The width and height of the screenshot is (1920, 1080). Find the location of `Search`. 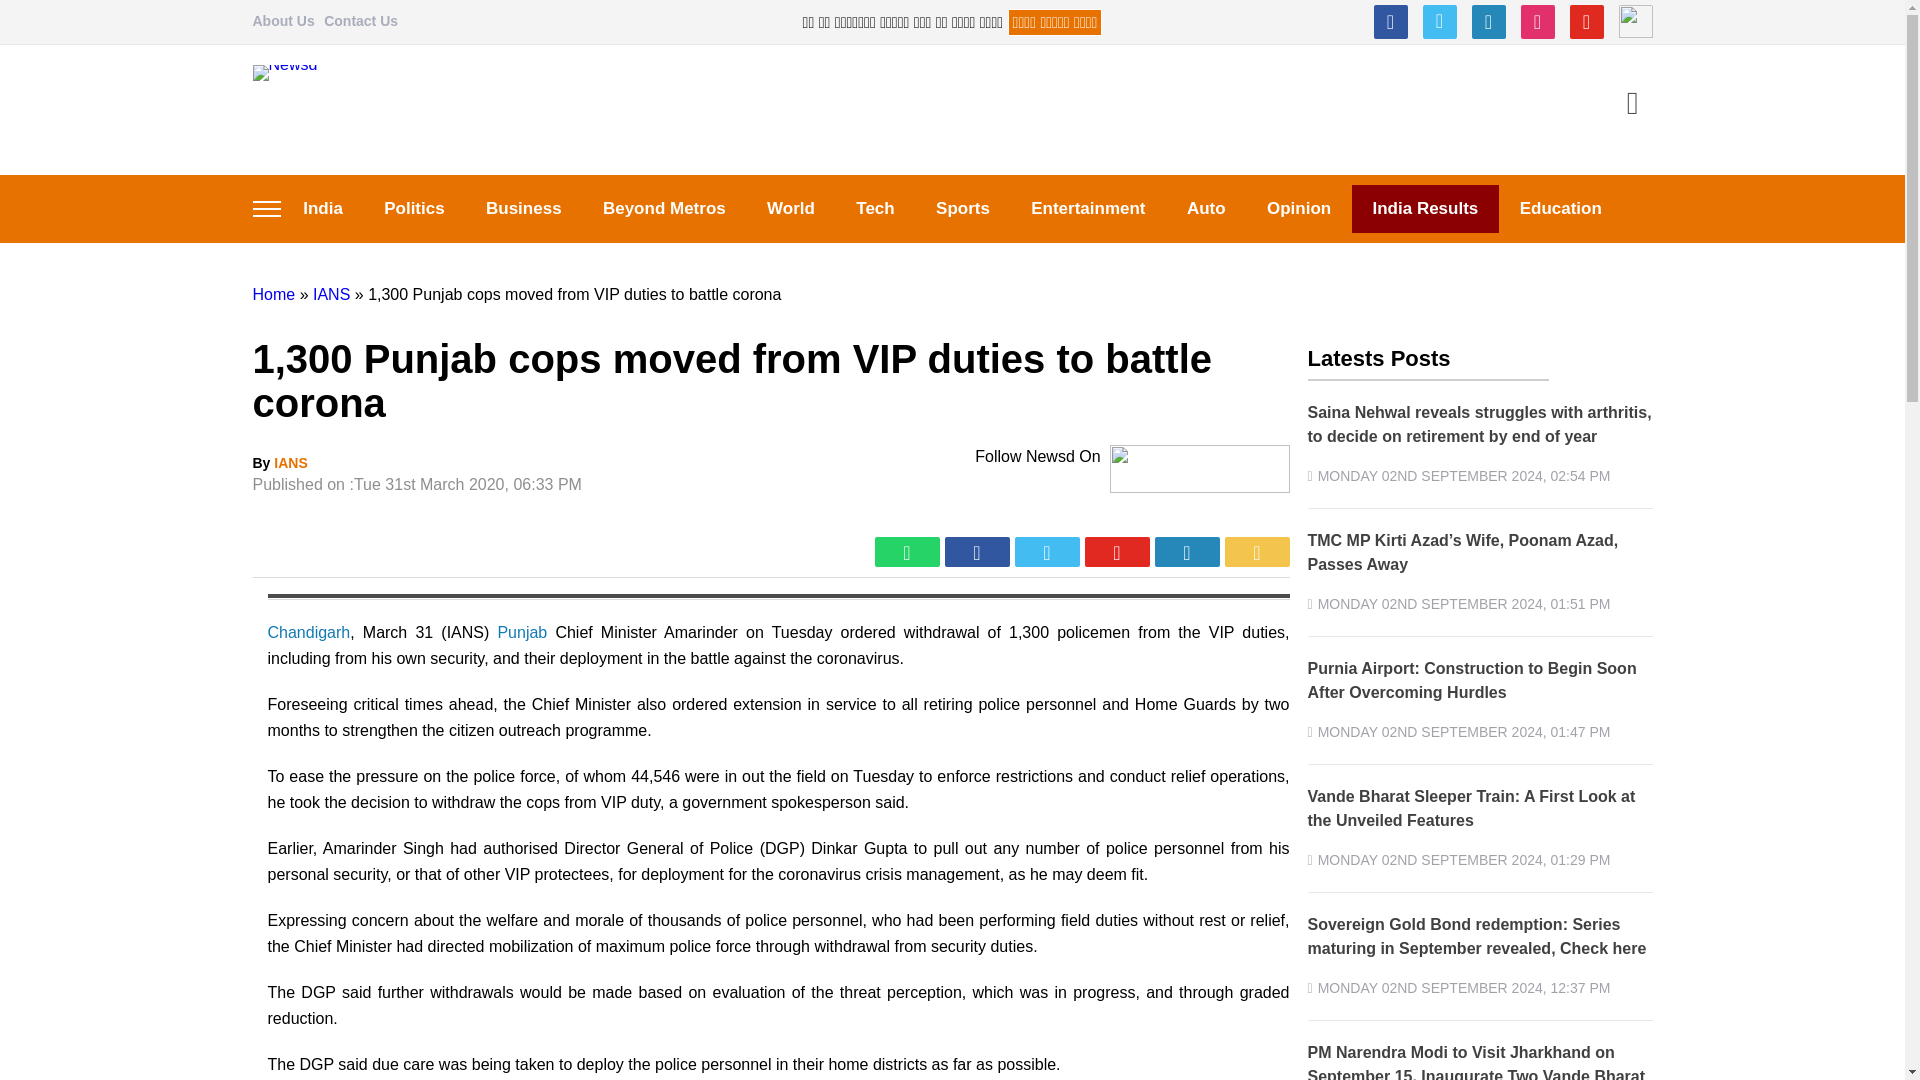

Search is located at coordinates (1632, 105).